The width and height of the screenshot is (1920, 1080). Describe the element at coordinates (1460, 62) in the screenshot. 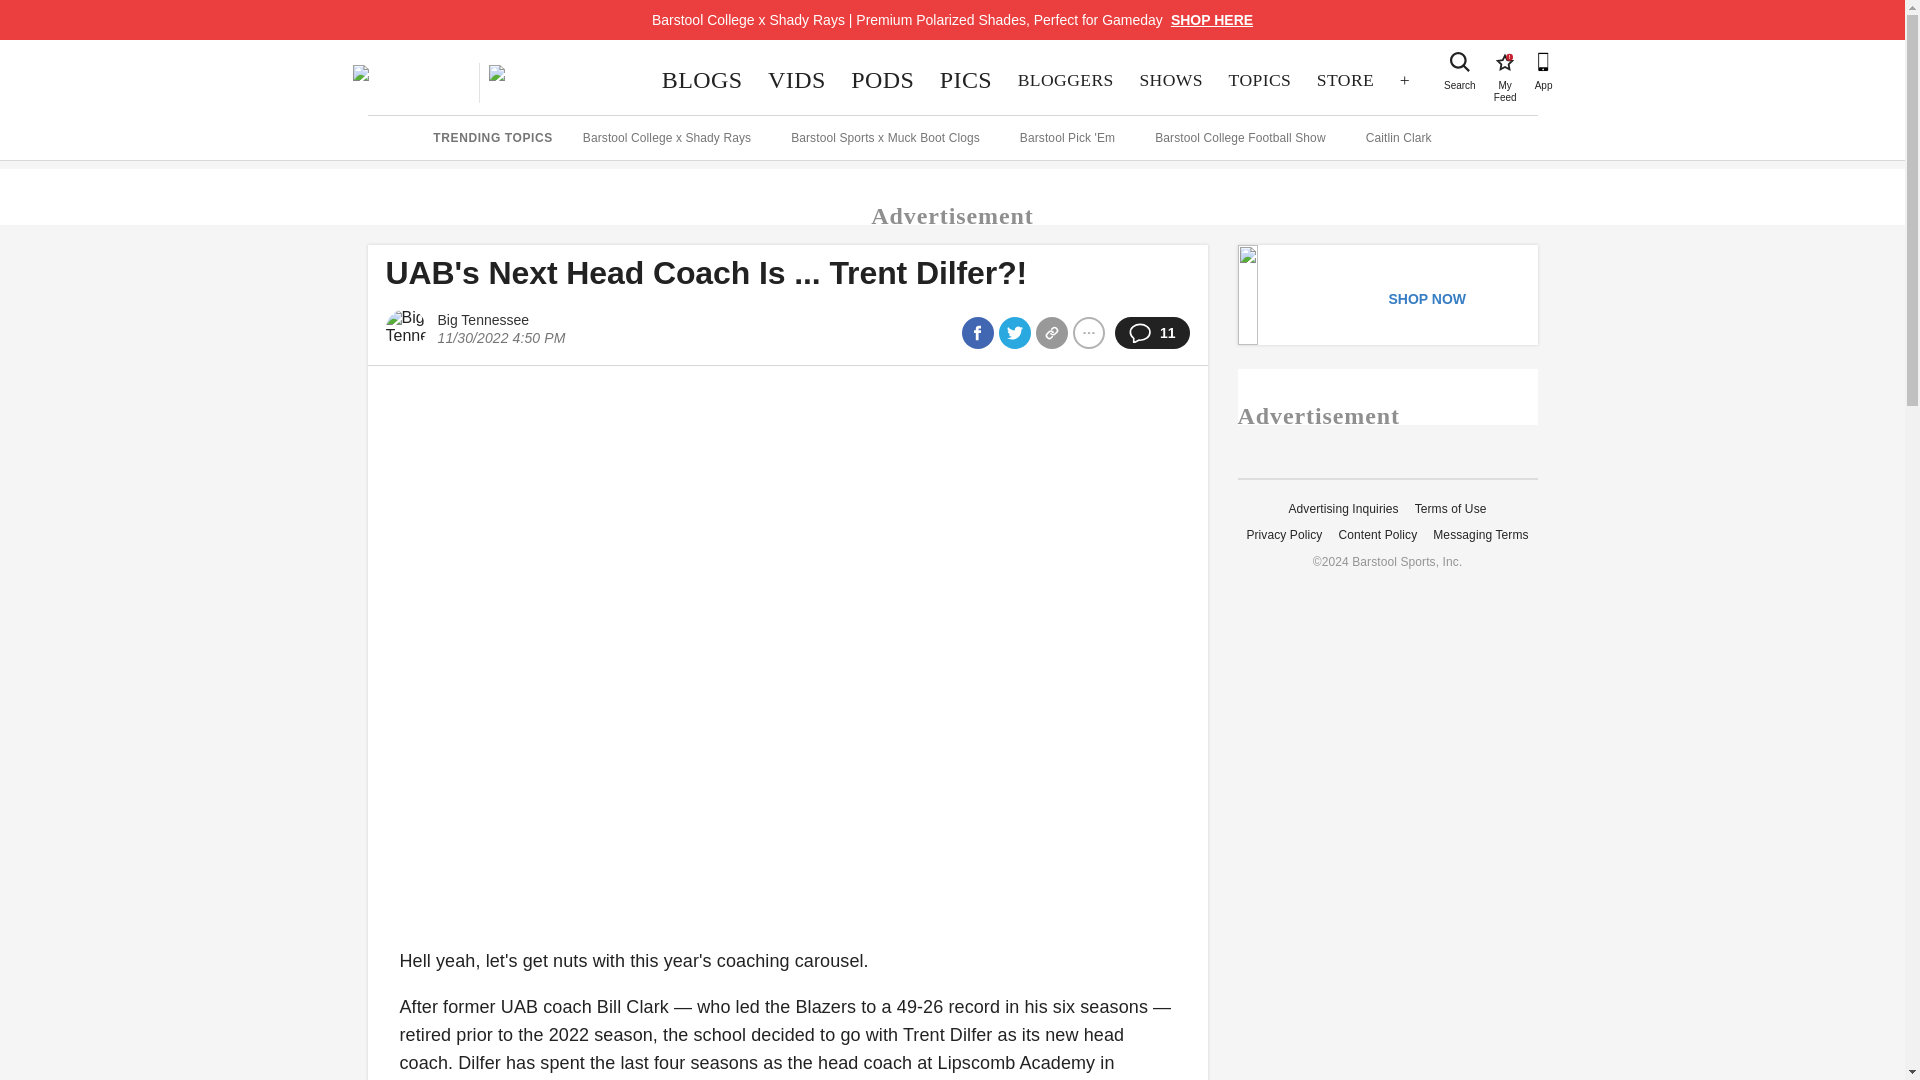

I see `Search` at that location.